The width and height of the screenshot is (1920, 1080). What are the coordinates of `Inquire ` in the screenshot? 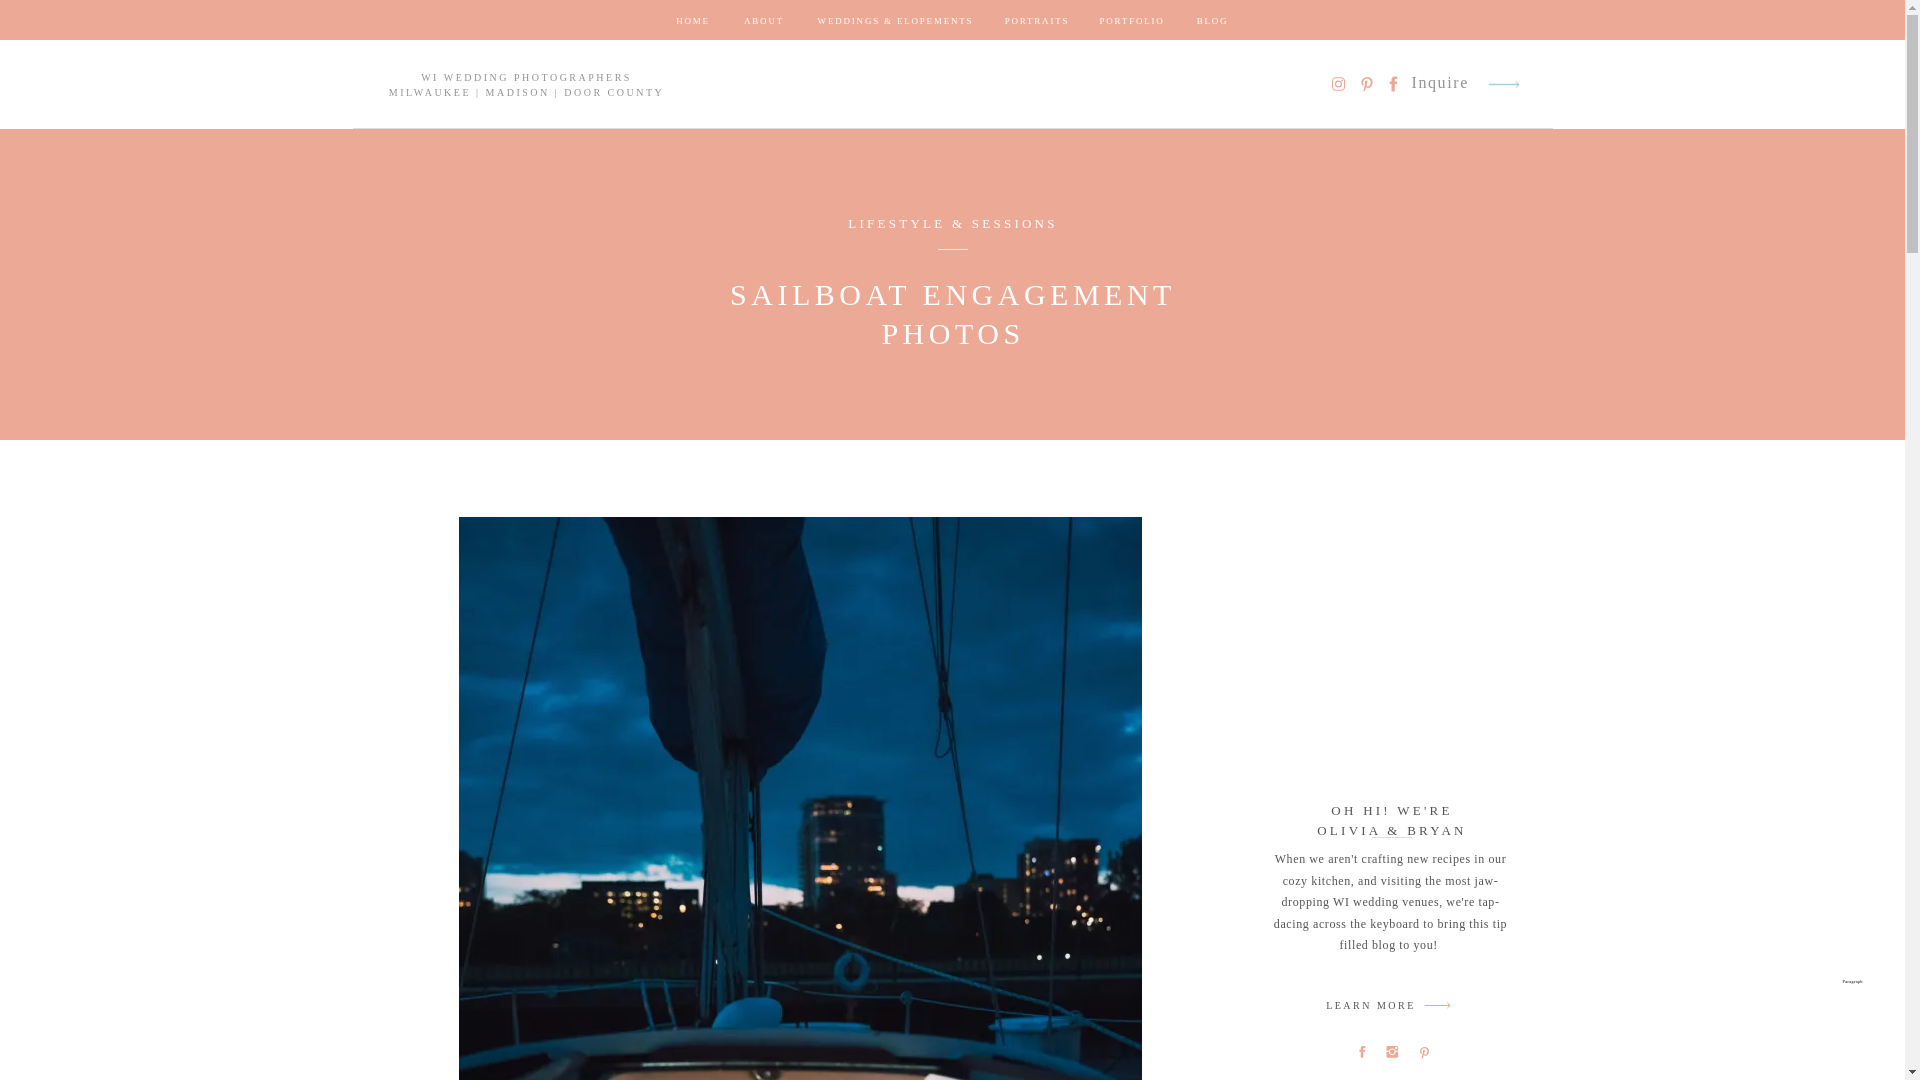 It's located at (1440, 84).